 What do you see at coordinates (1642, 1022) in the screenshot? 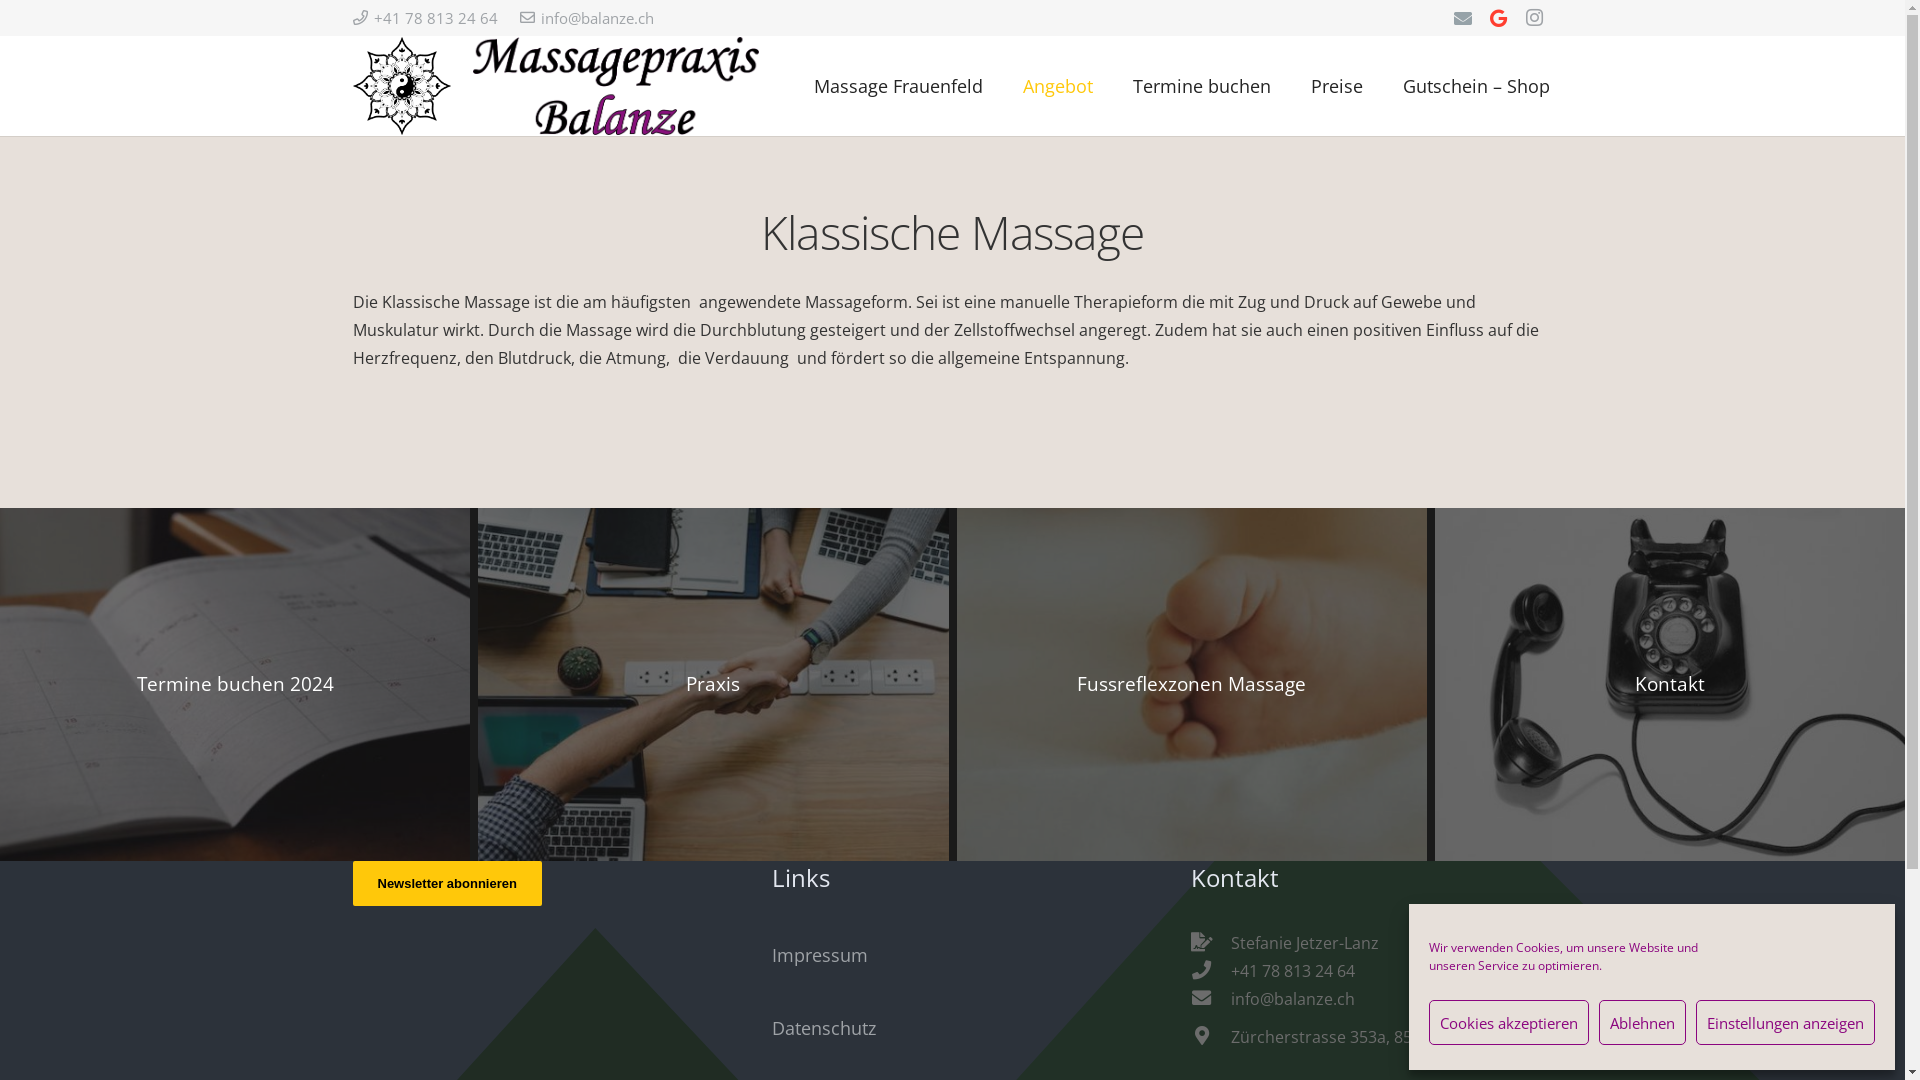
I see `Ablehnen` at bounding box center [1642, 1022].